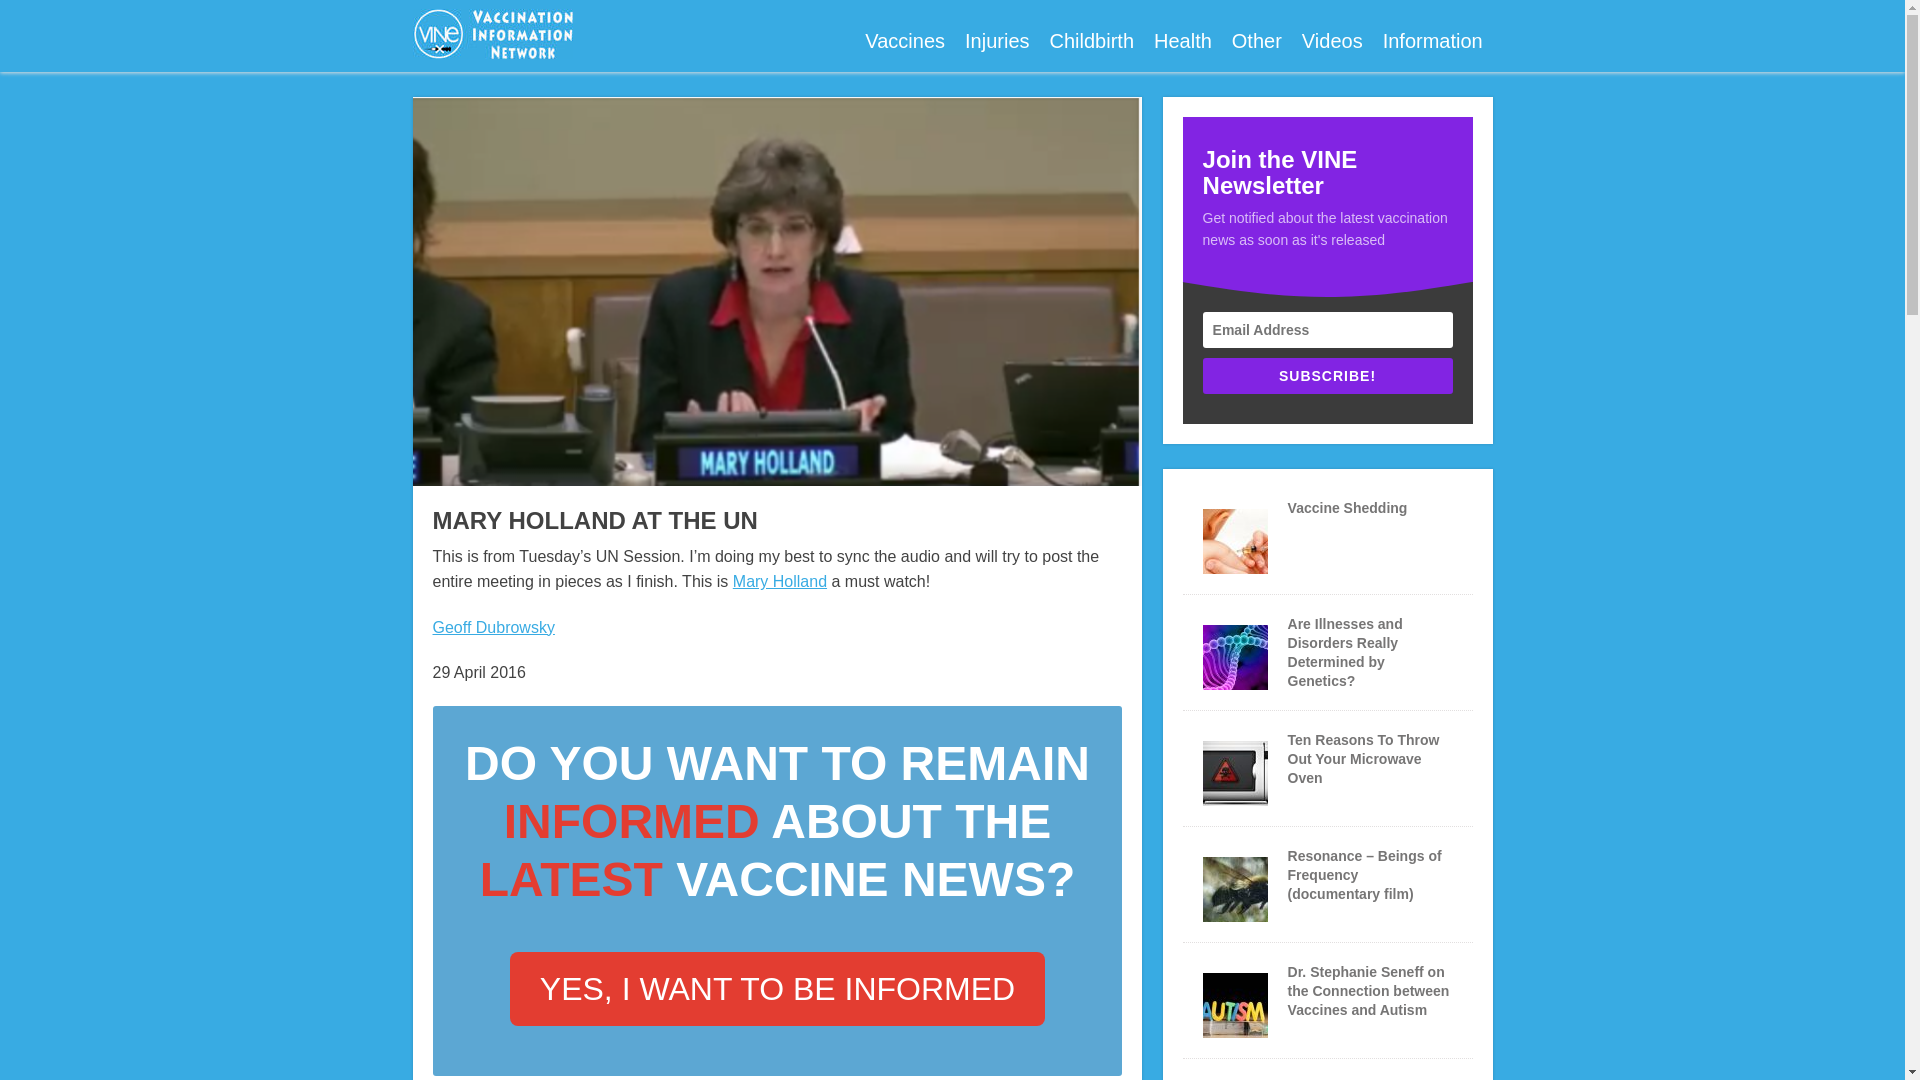 The height and width of the screenshot is (1080, 1920). Describe the element at coordinates (1092, 41) in the screenshot. I see `Childbirth` at that location.